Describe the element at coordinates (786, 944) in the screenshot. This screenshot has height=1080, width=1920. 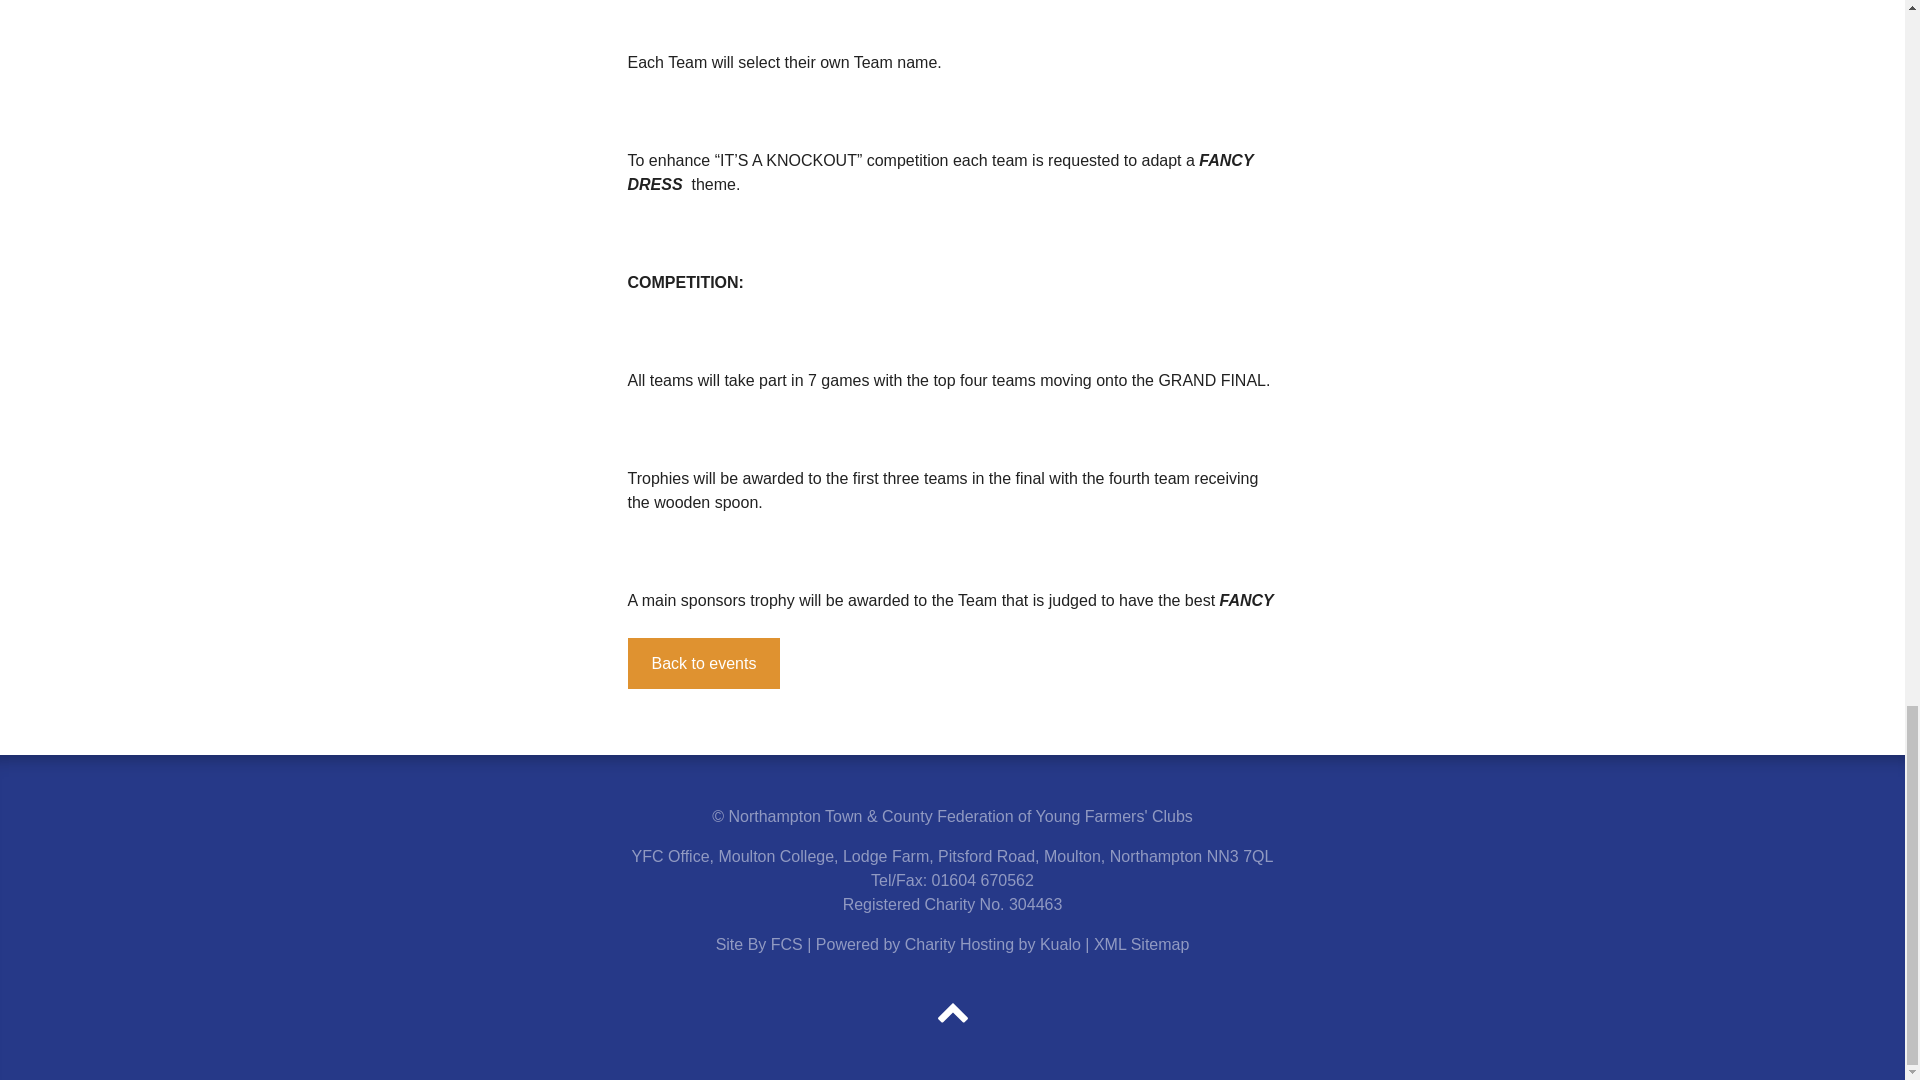
I see `FCS` at that location.